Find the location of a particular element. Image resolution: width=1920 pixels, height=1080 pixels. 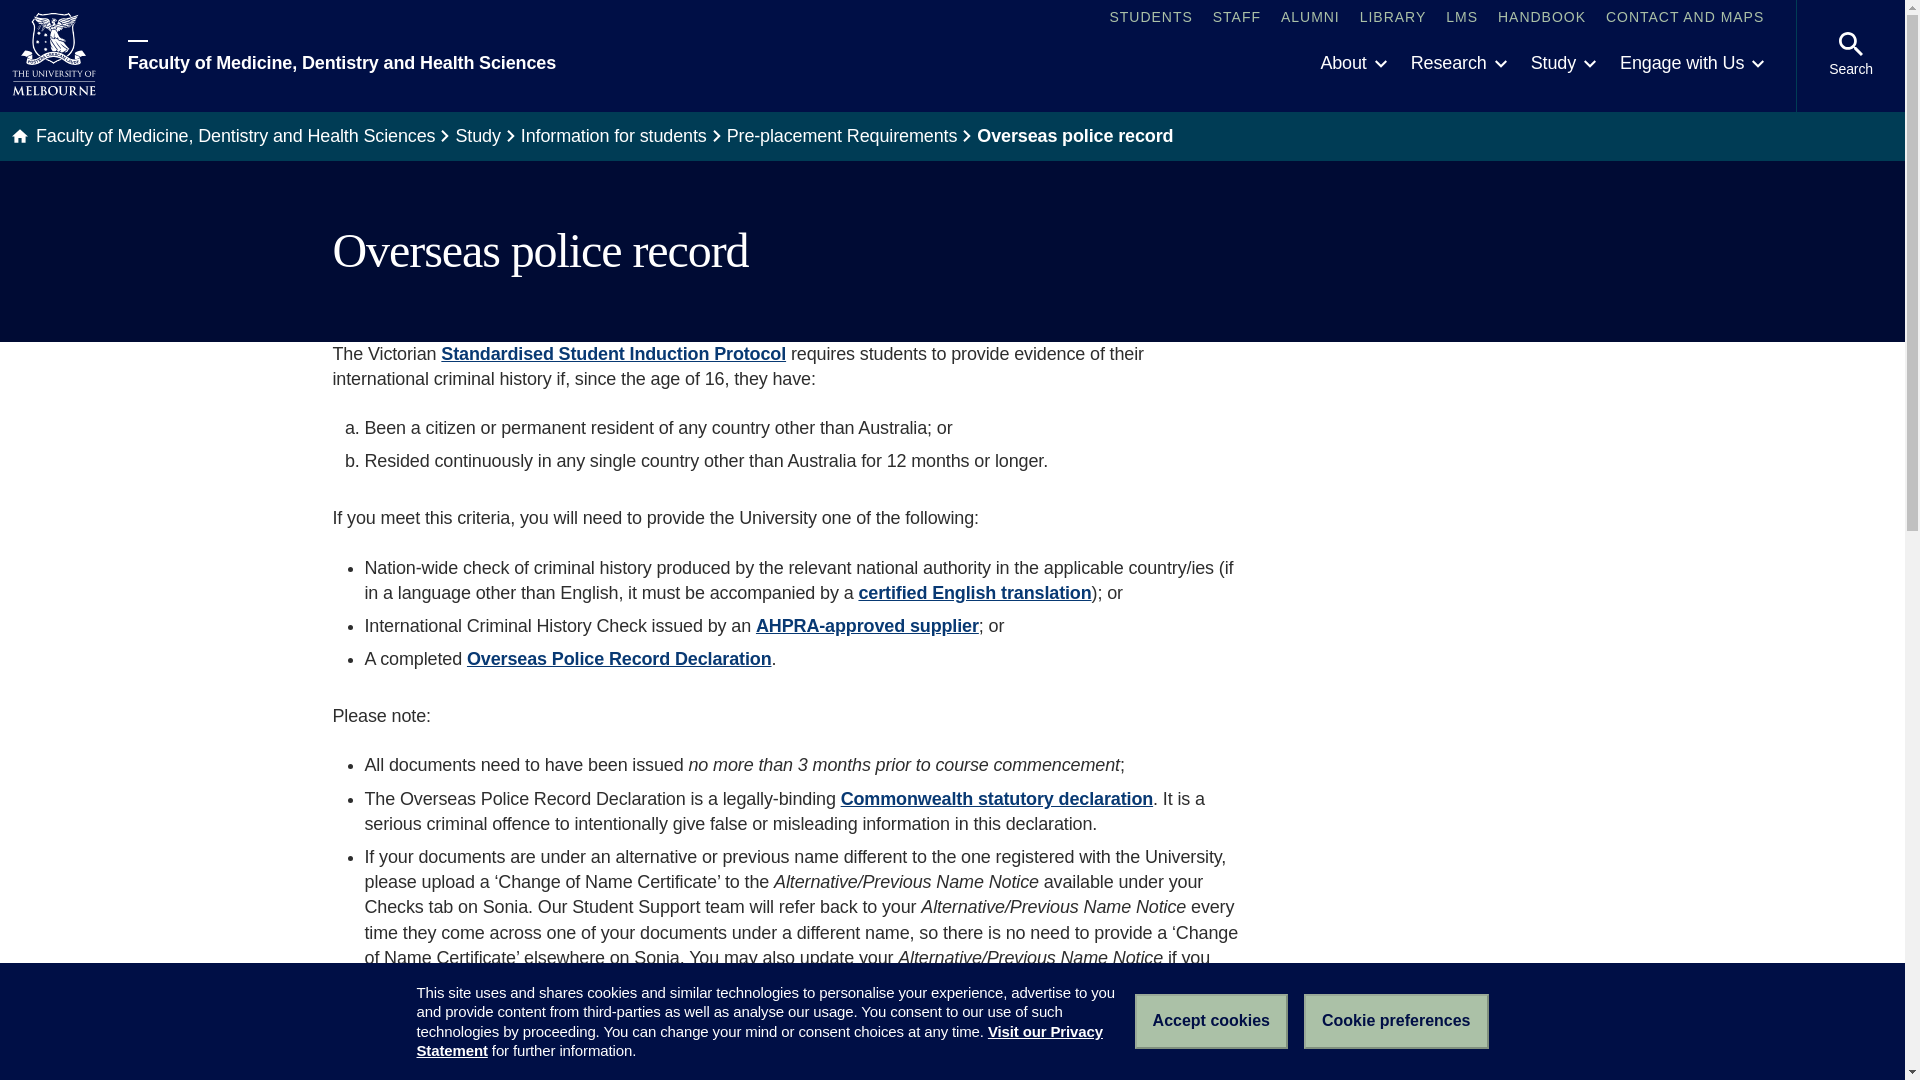

STAFF is located at coordinates (1237, 18).